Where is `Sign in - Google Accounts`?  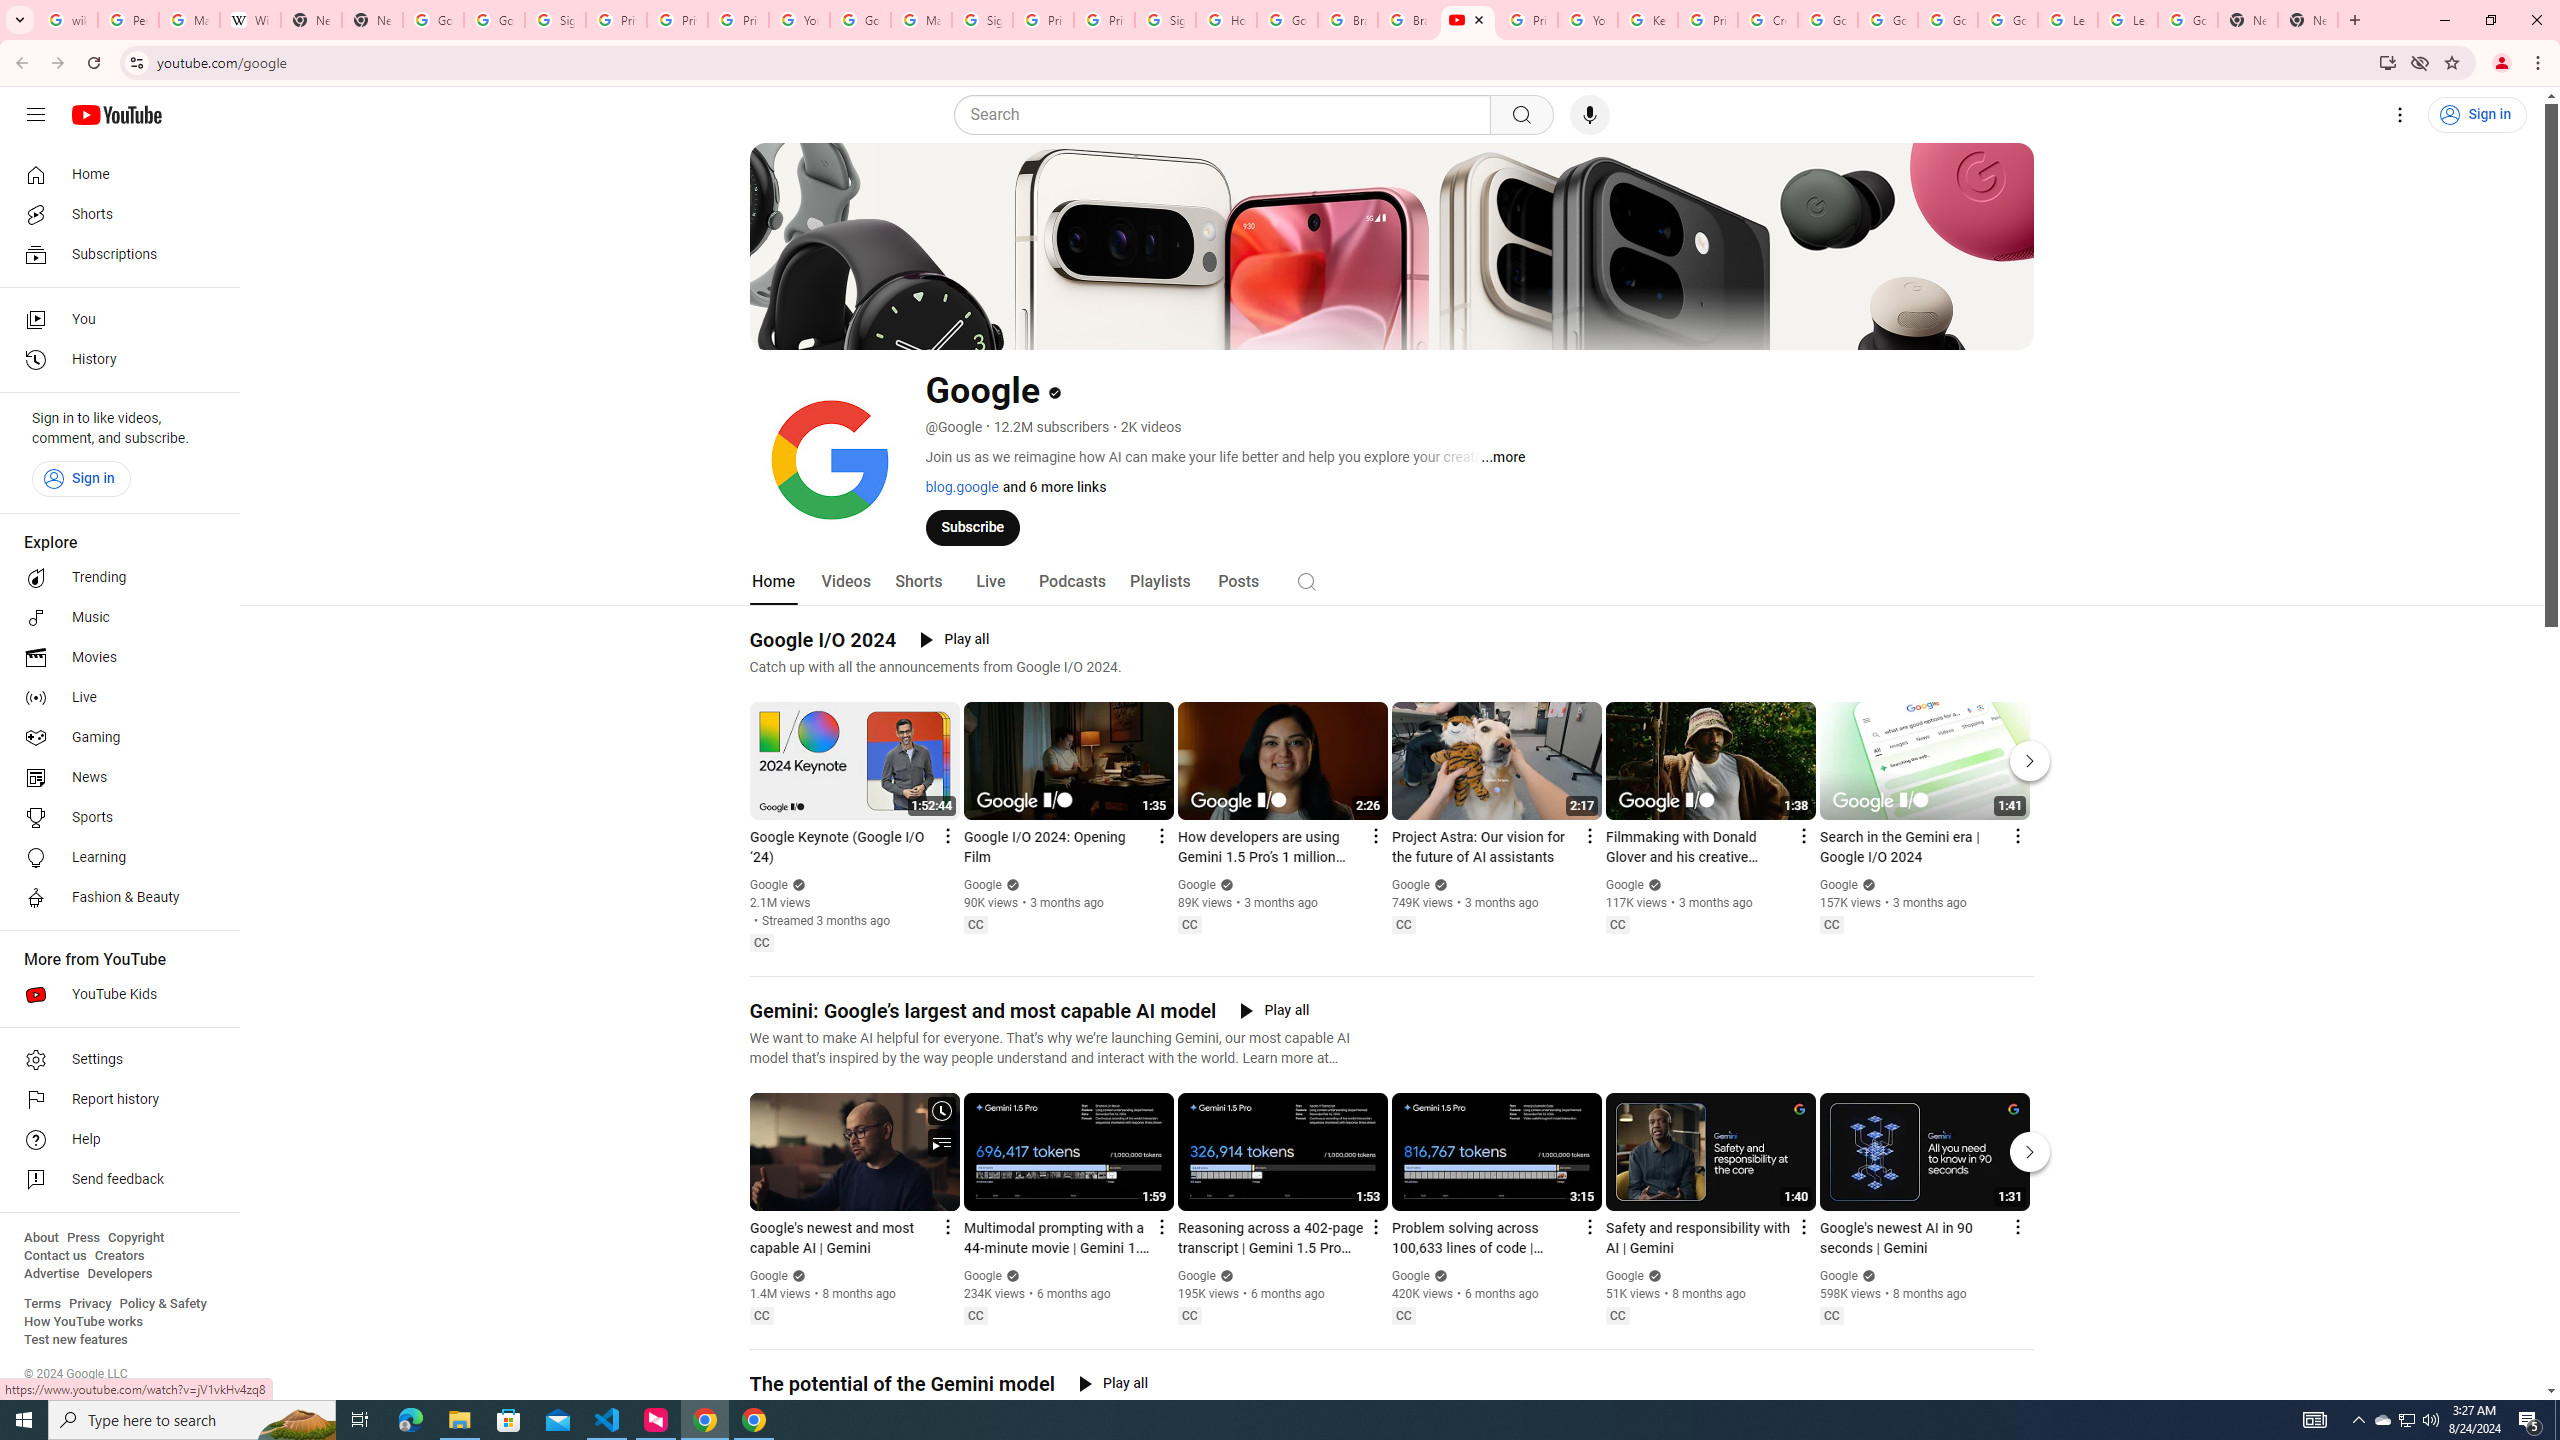
Sign in - Google Accounts is located at coordinates (555, 20).